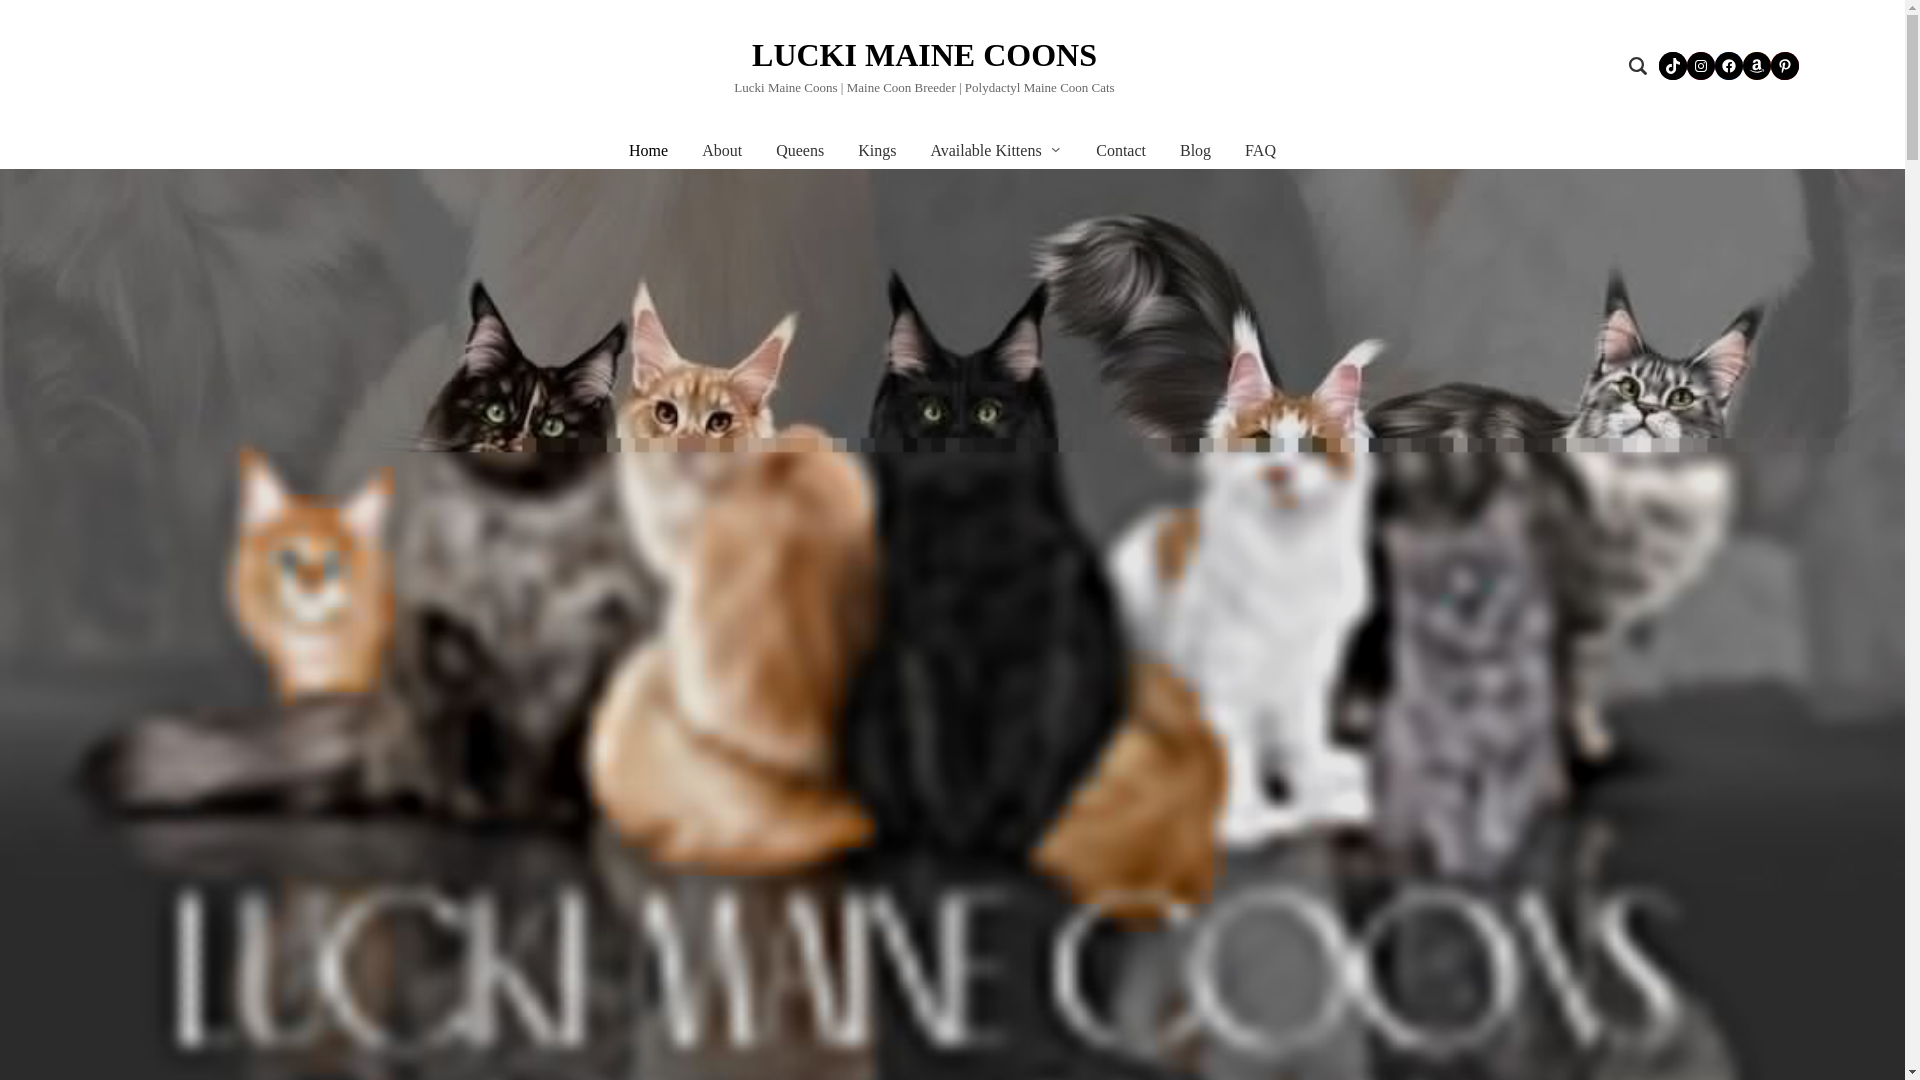 The width and height of the screenshot is (1920, 1080). I want to click on LUCKI MAINE COONS, so click(924, 54).